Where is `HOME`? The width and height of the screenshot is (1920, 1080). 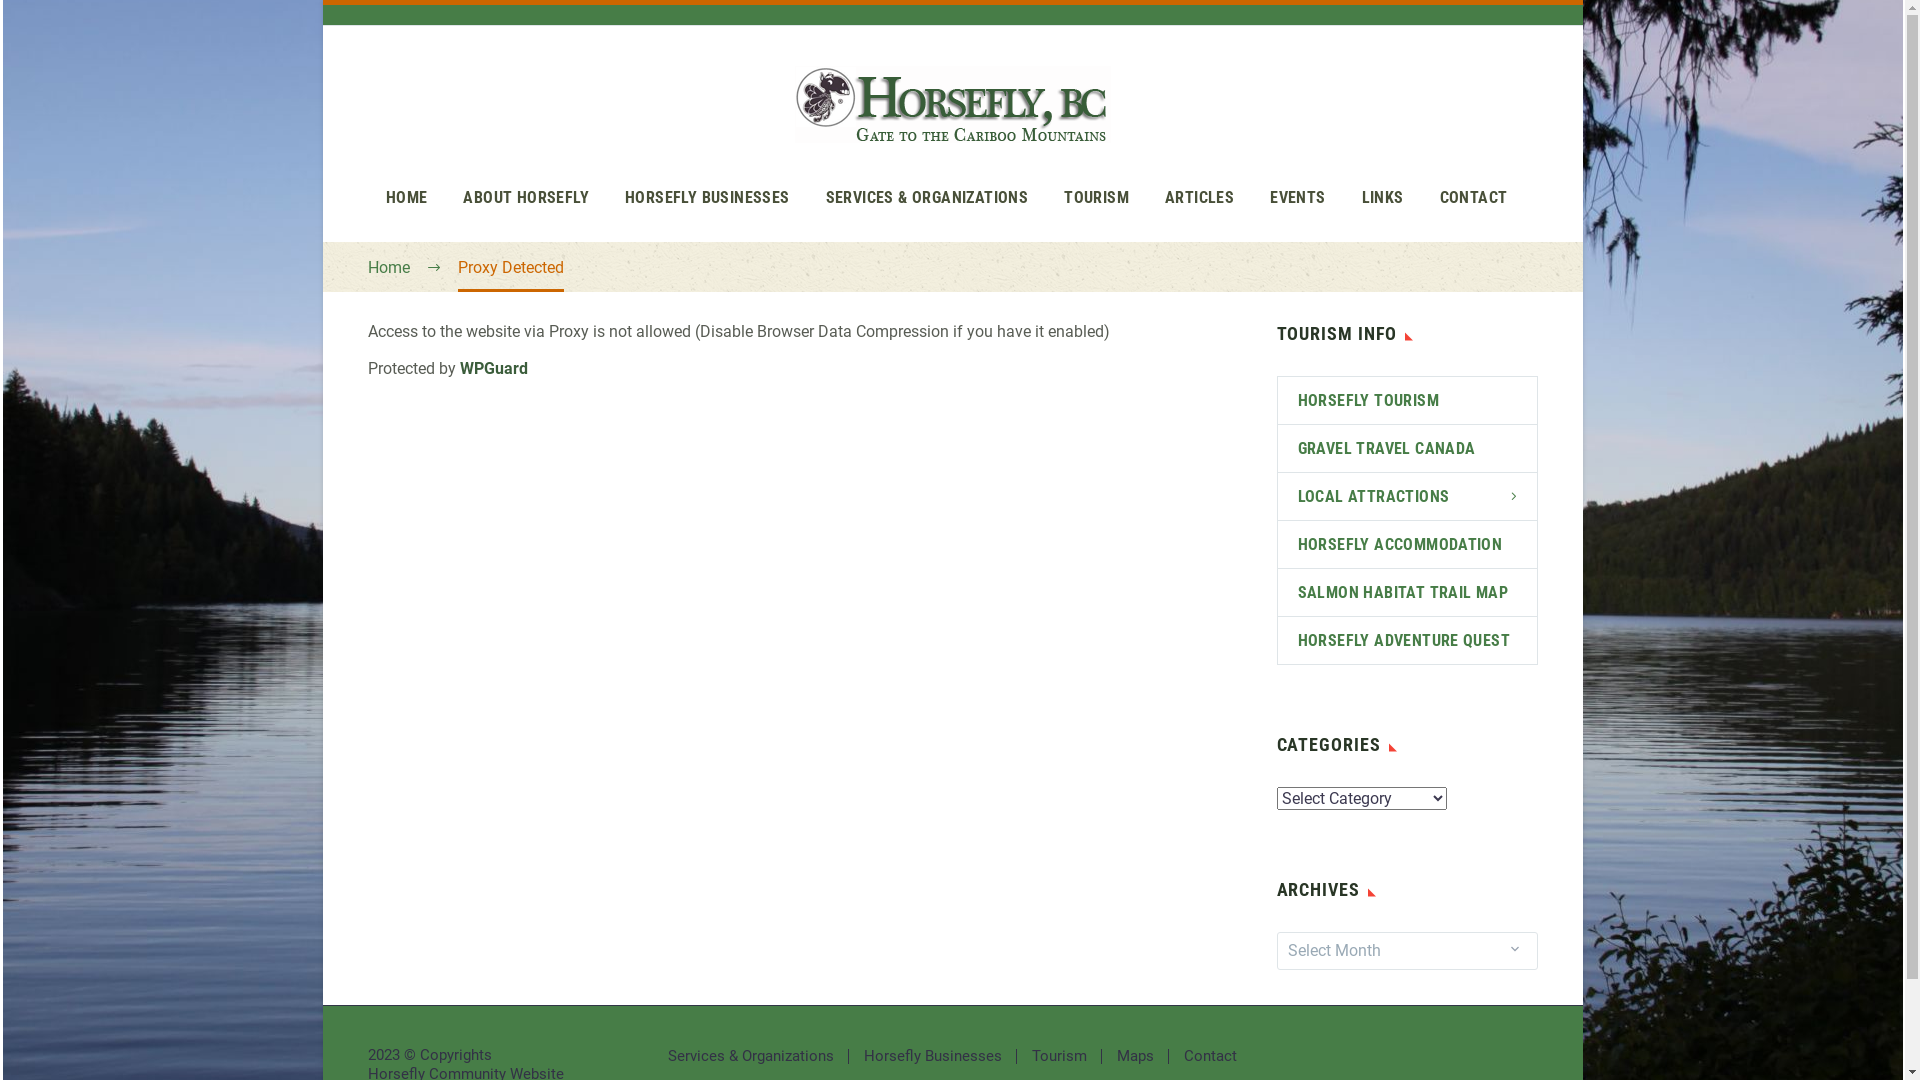
HOME is located at coordinates (407, 198).